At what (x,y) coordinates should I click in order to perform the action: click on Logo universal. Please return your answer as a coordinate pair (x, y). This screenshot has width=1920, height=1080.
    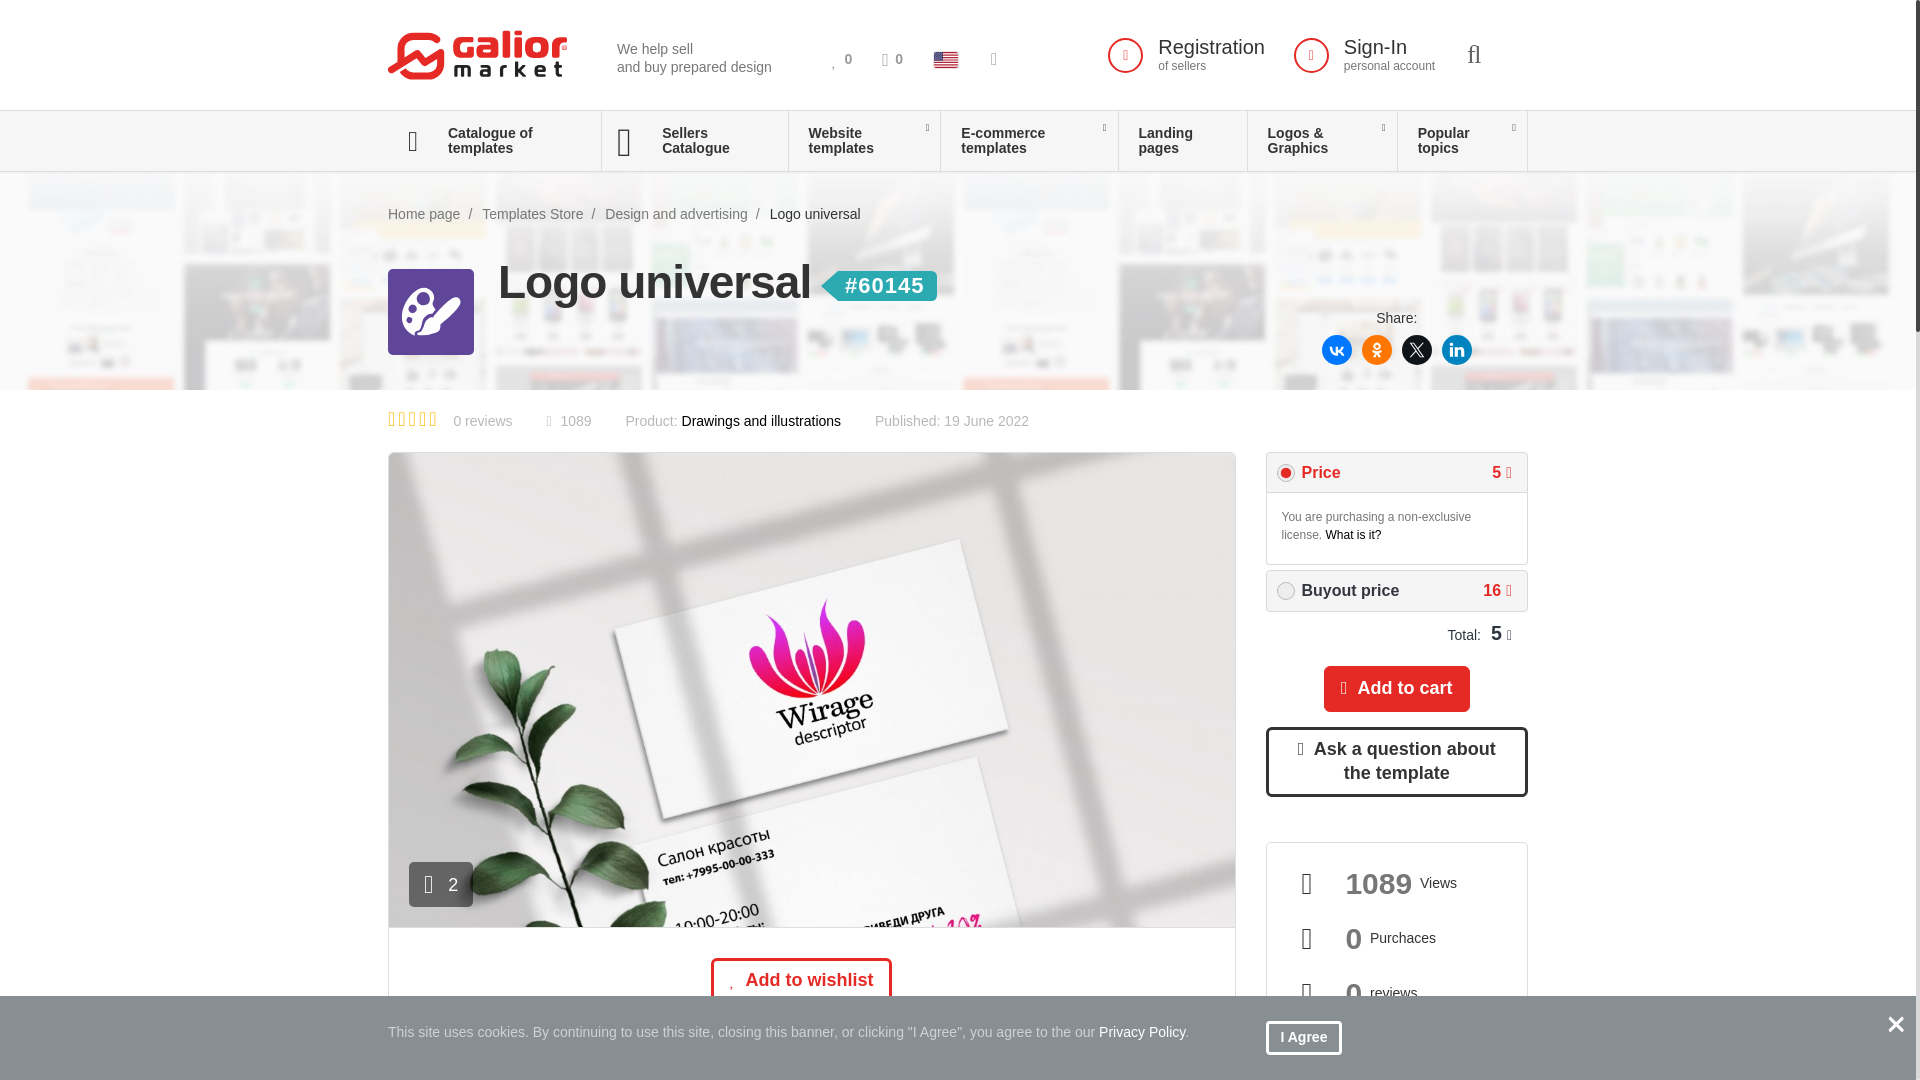
    Looking at the image, I should click on (1186, 54).